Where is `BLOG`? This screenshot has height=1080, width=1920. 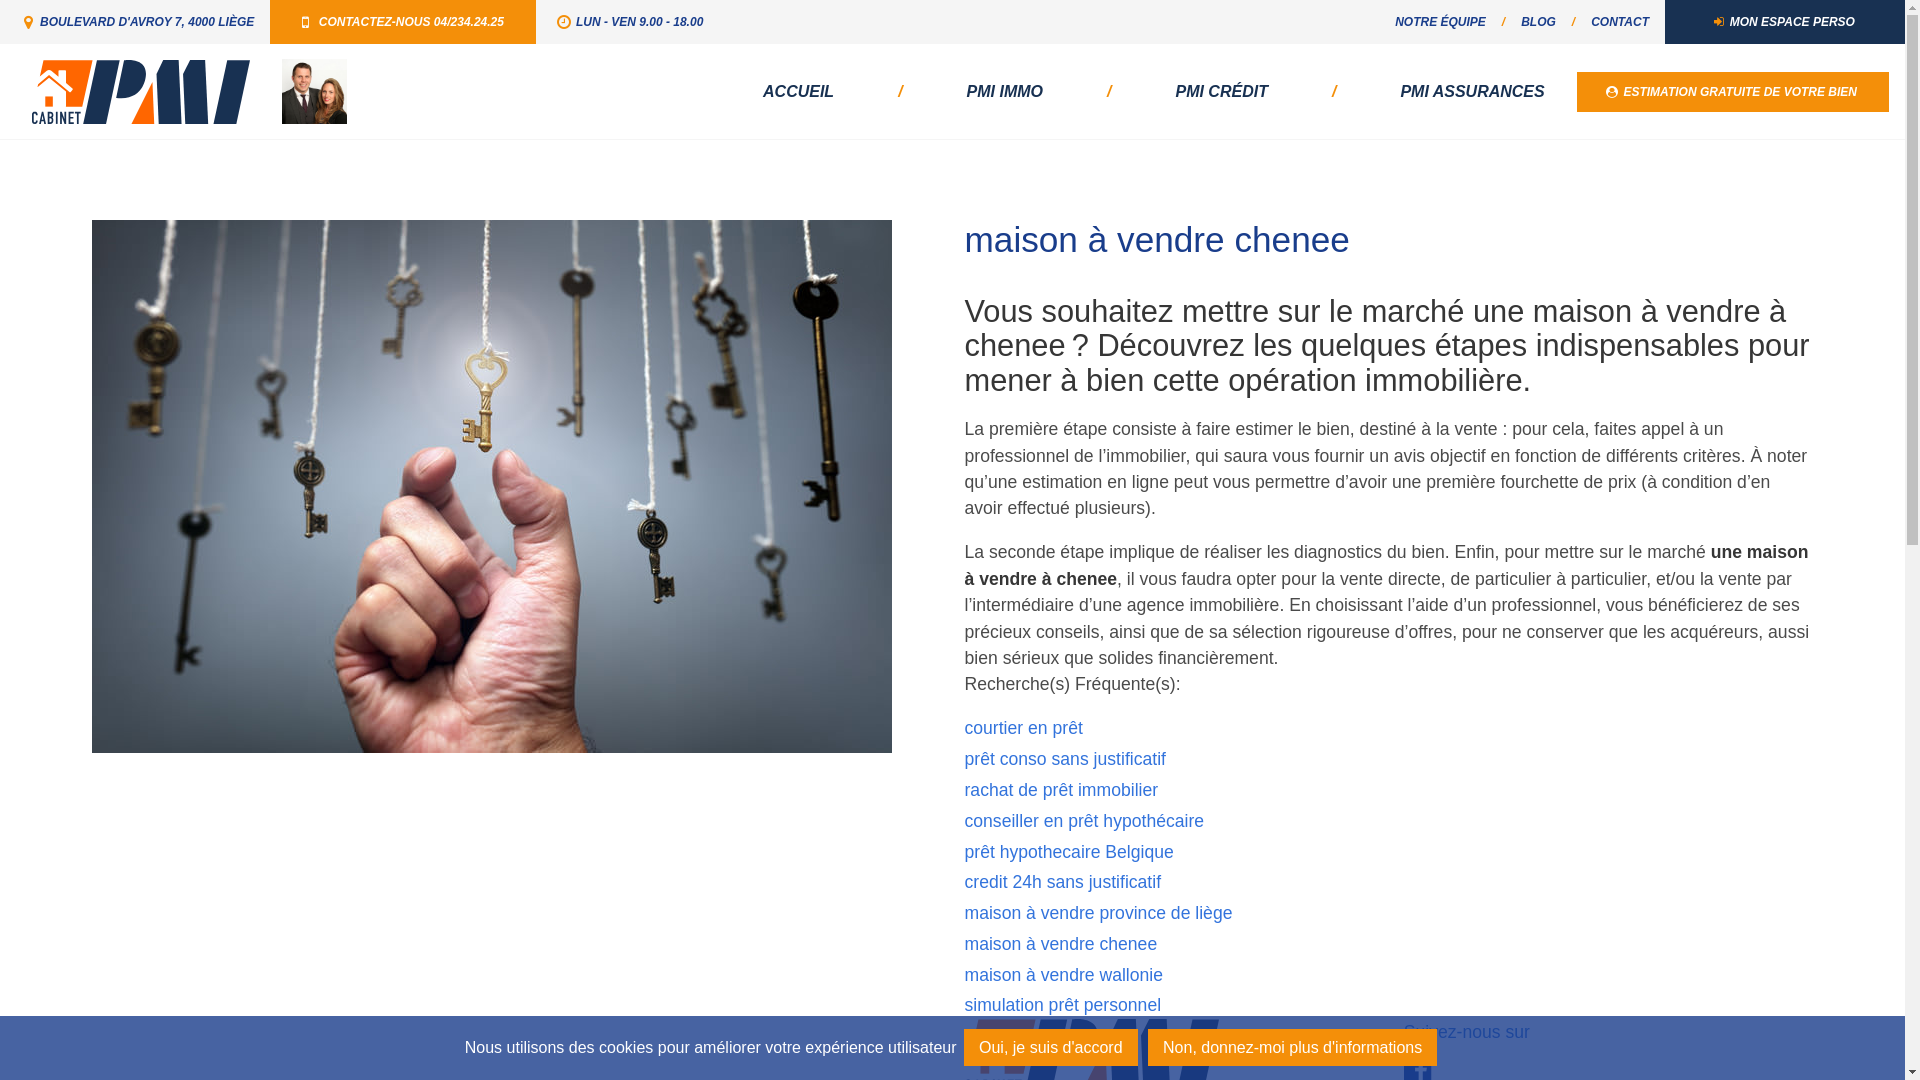 BLOG is located at coordinates (1538, 22).